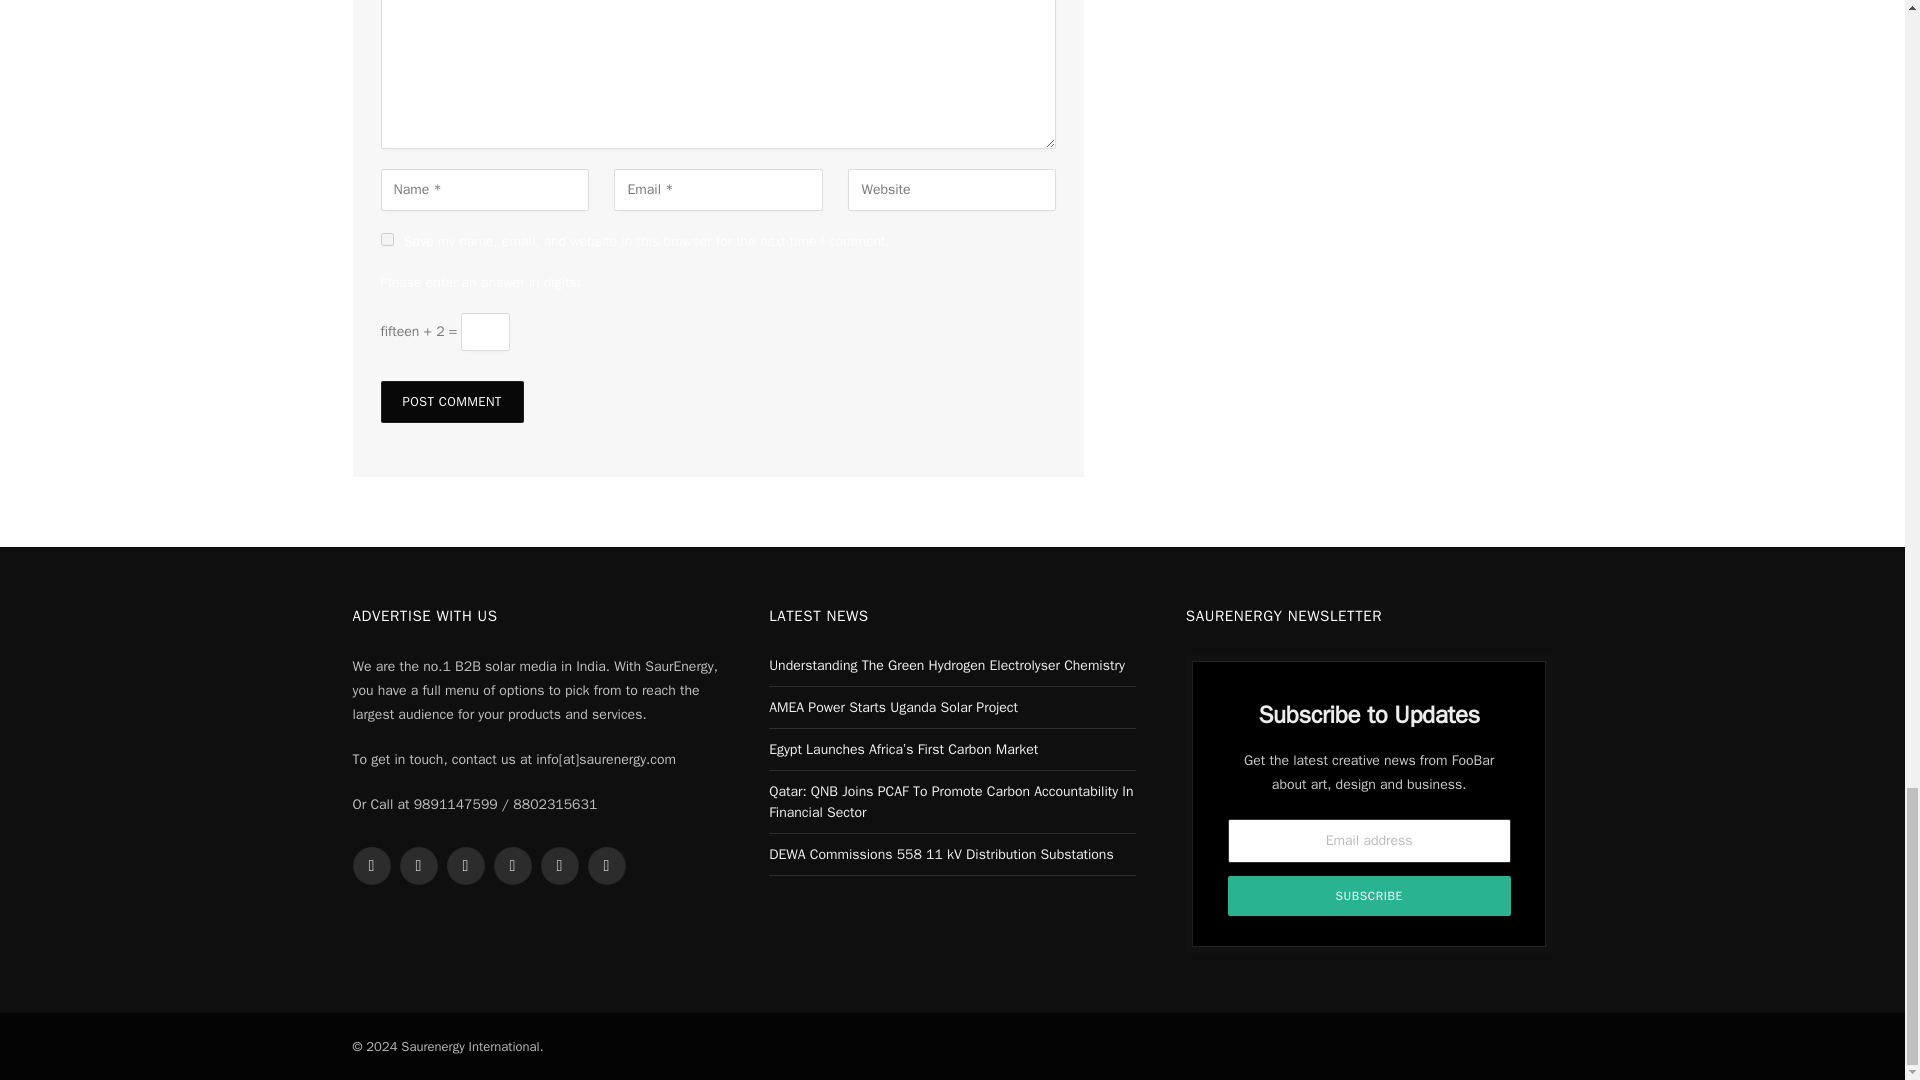 This screenshot has height=1080, width=1920. I want to click on Subscribe, so click(1370, 895).